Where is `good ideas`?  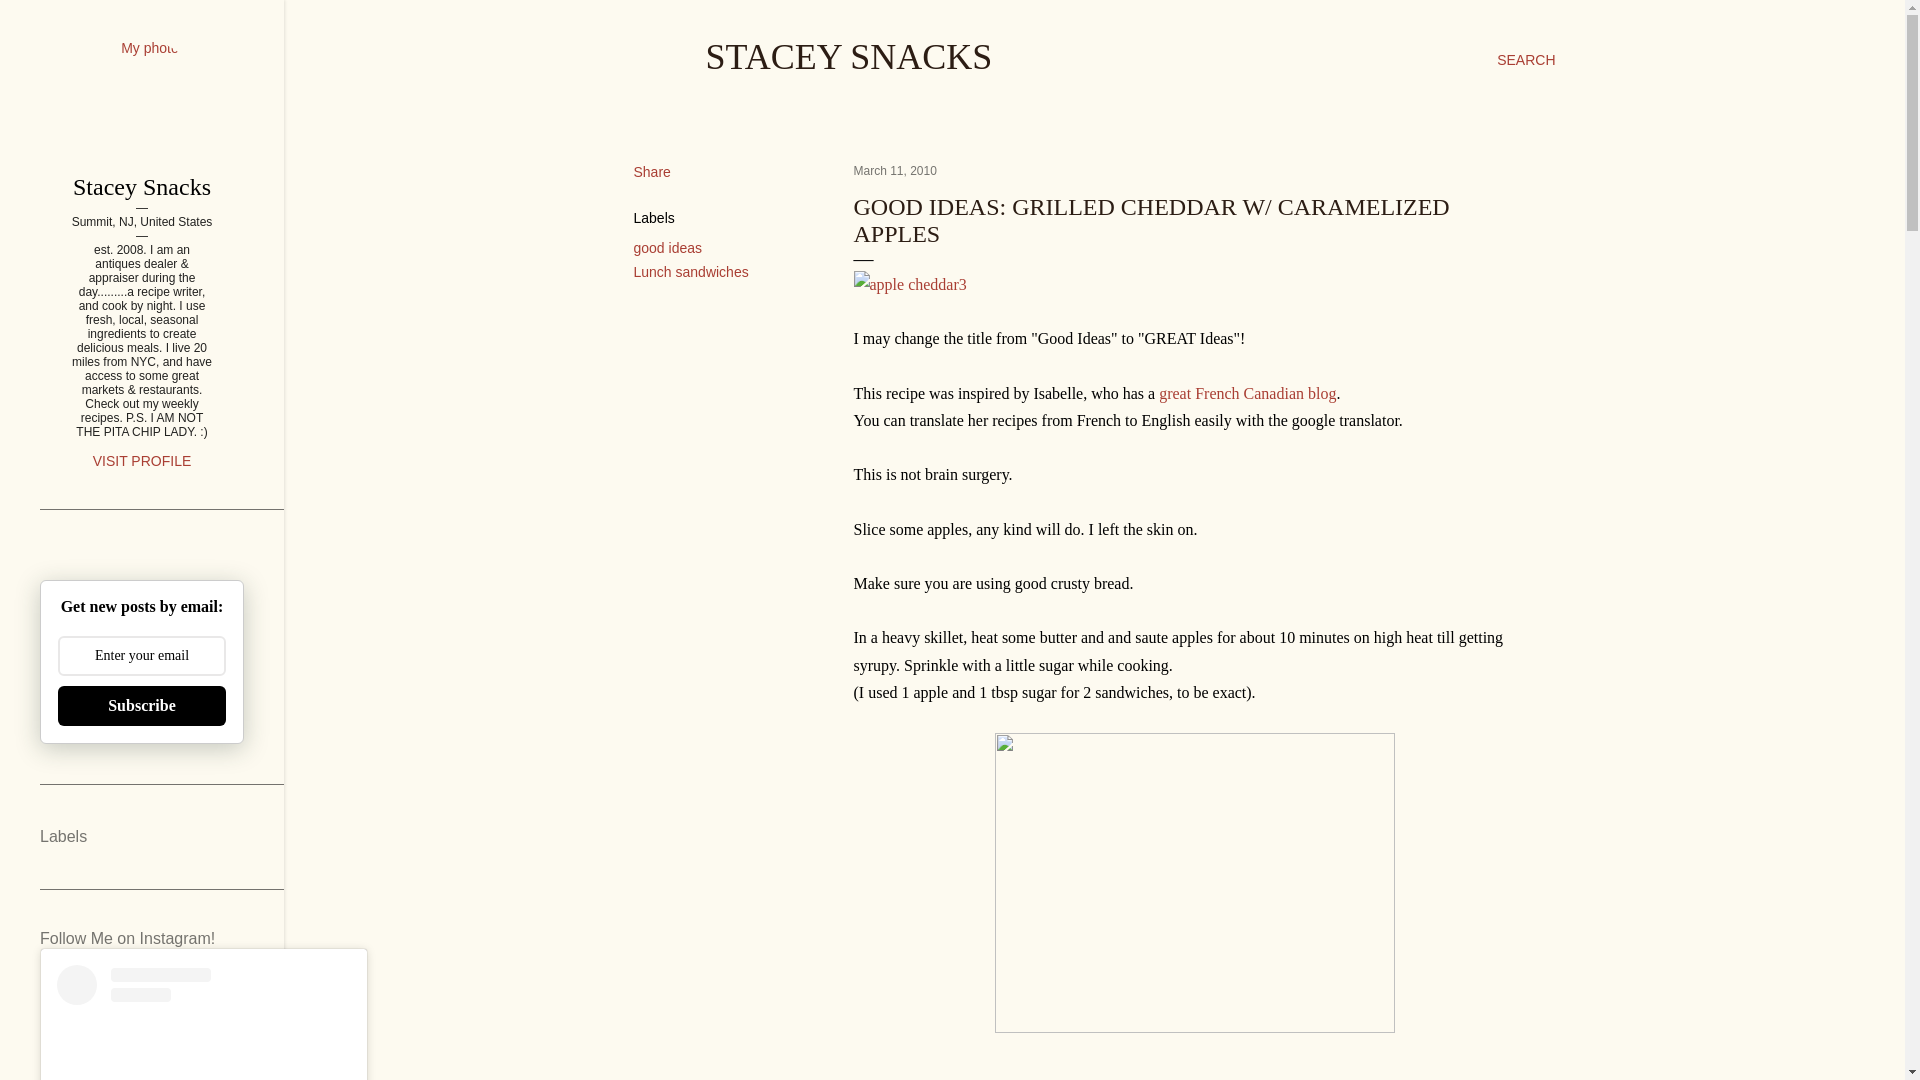
good ideas is located at coordinates (668, 247).